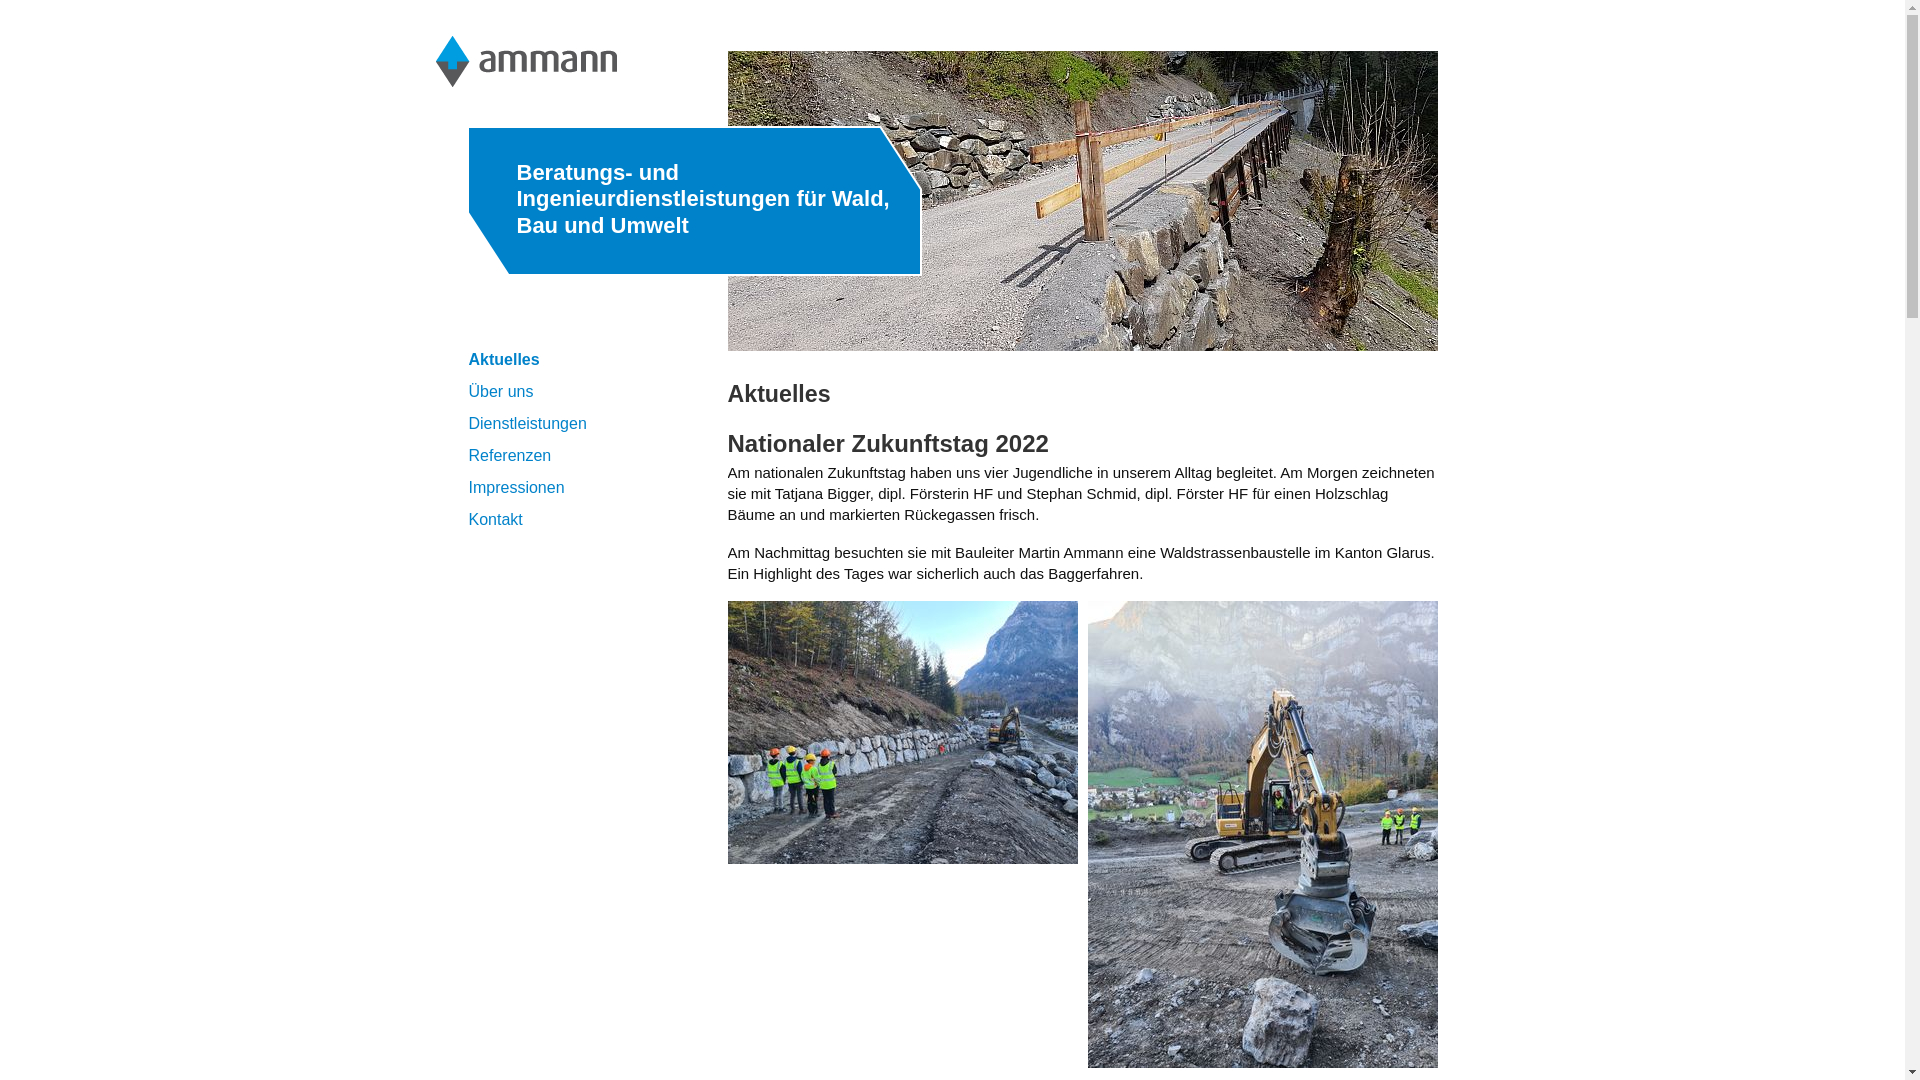 This screenshot has width=1920, height=1080. I want to click on Kontakt, so click(495, 520).